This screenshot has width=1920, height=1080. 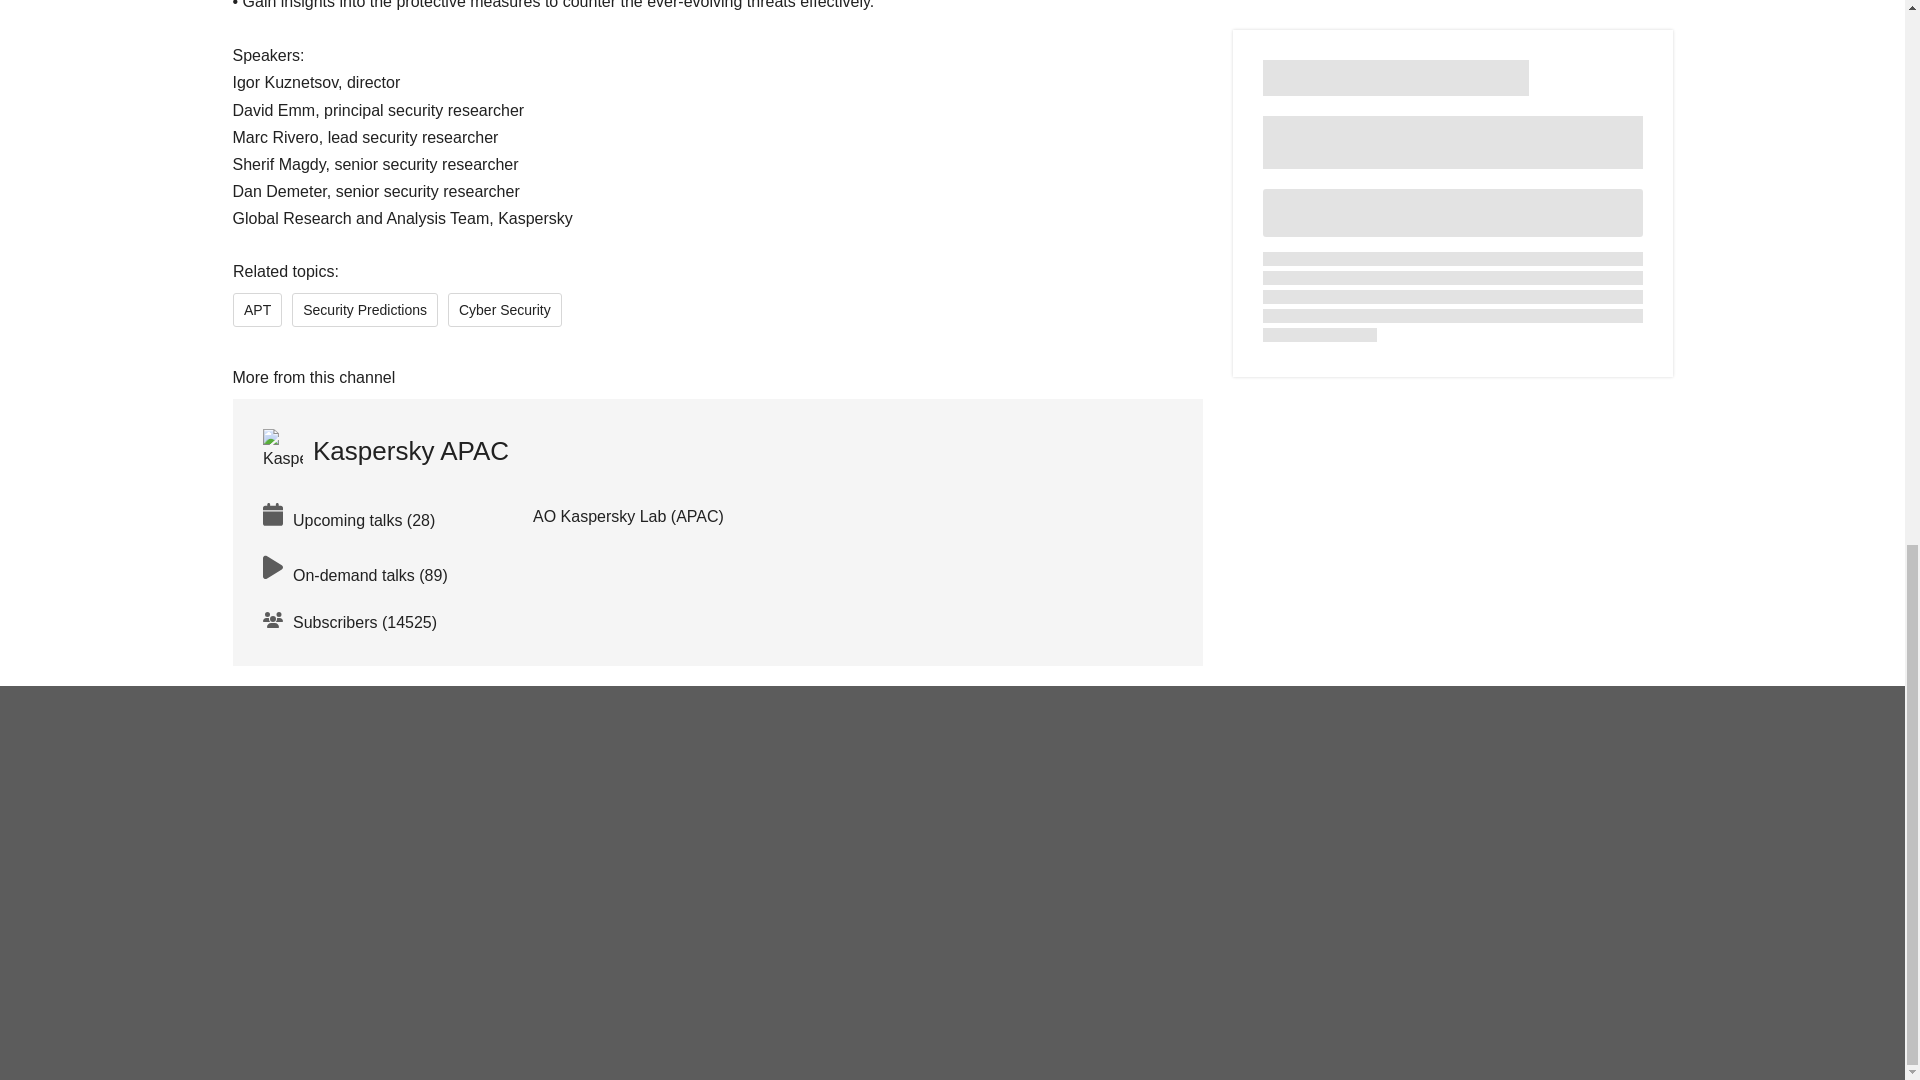 What do you see at coordinates (384, 450) in the screenshot?
I see `Kaspersky APAC` at bounding box center [384, 450].